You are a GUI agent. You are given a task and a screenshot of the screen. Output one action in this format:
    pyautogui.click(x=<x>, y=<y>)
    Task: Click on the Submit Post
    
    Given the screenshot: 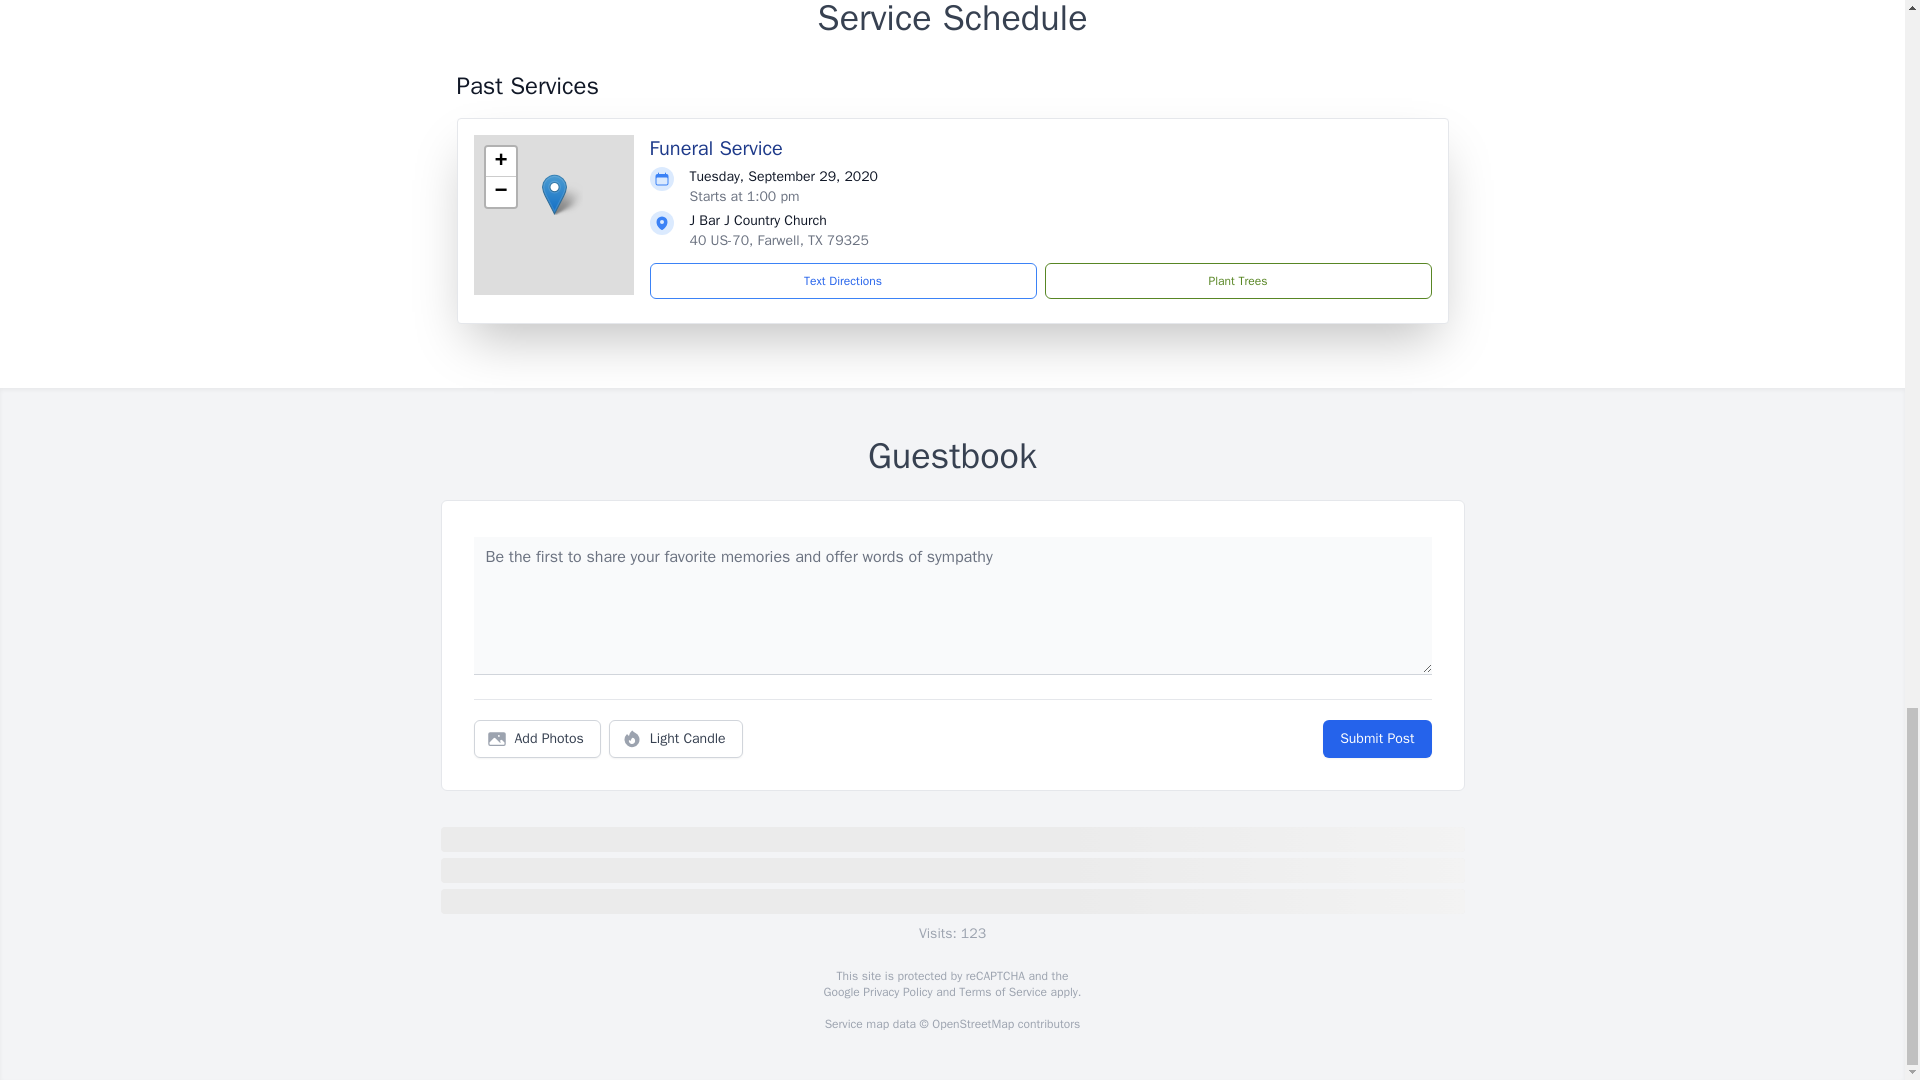 What is the action you would take?
    pyautogui.click(x=1376, y=739)
    